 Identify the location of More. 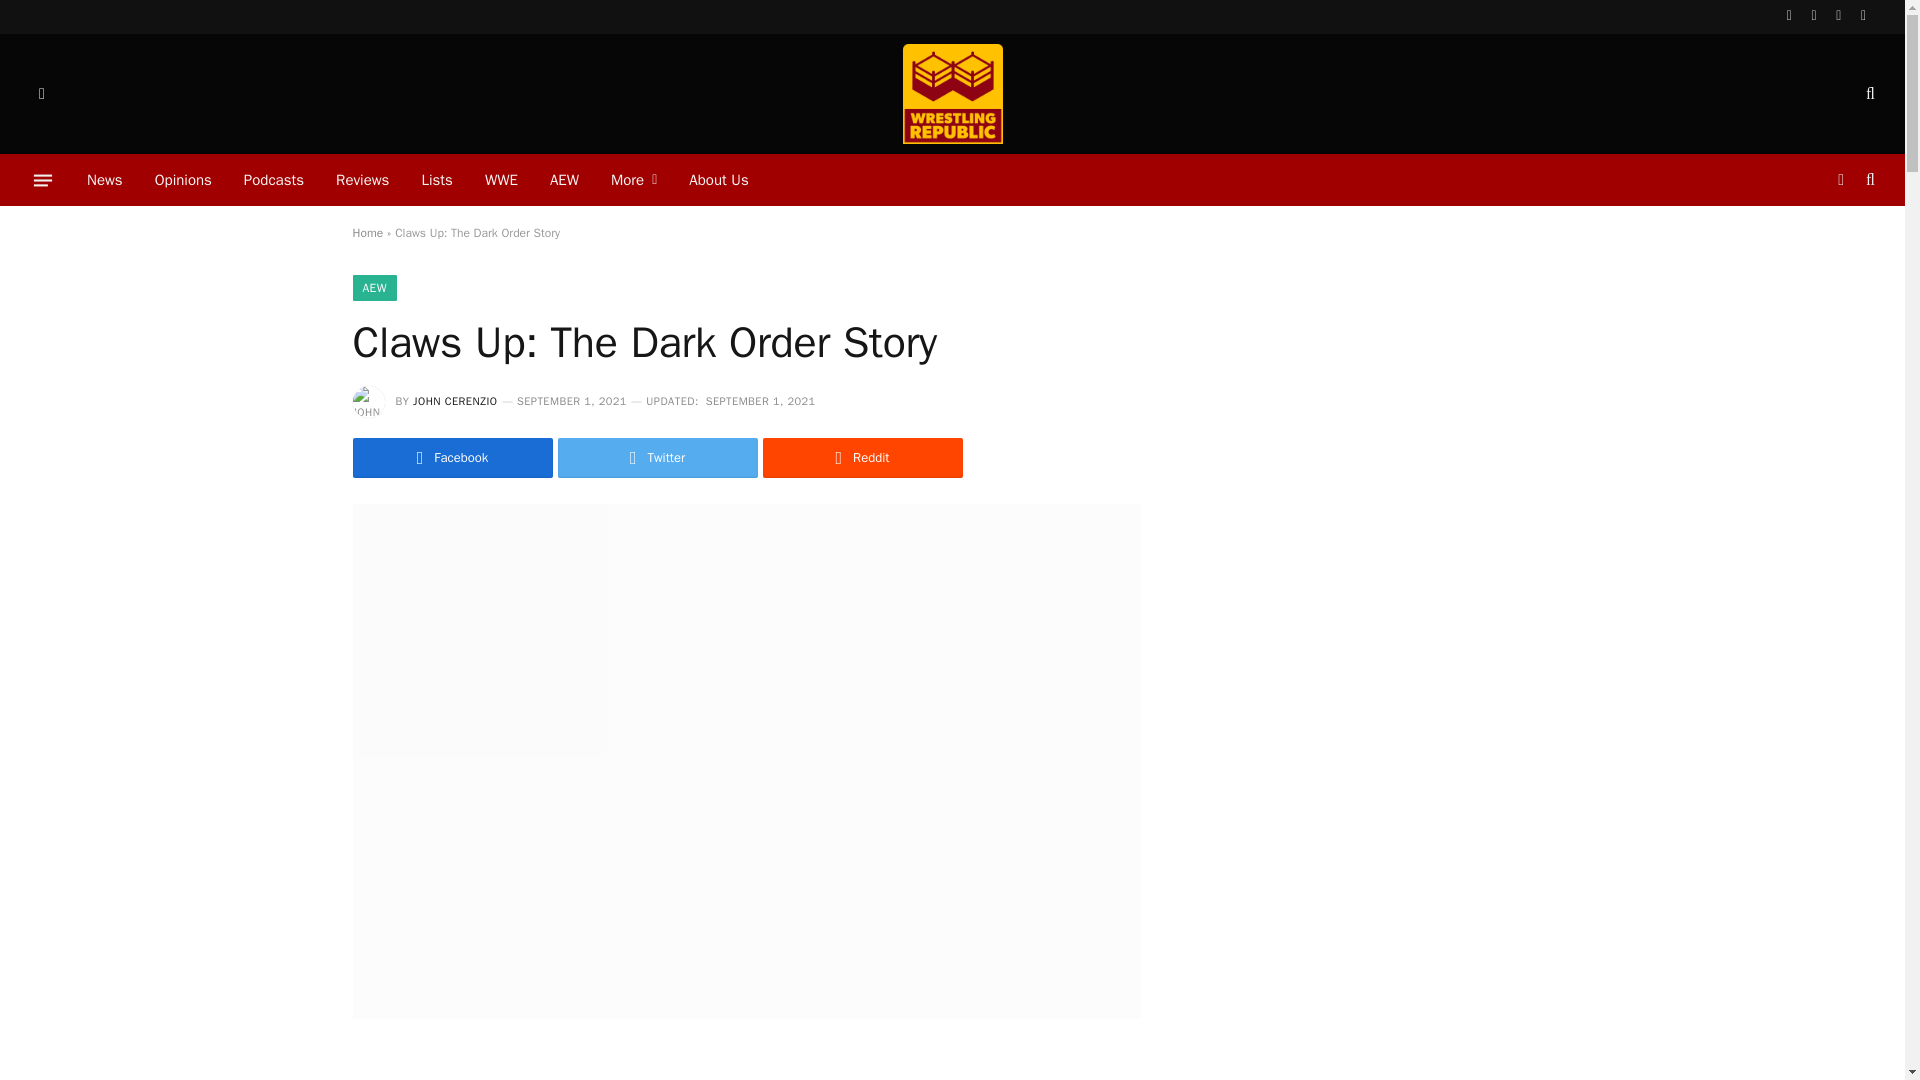
(634, 180).